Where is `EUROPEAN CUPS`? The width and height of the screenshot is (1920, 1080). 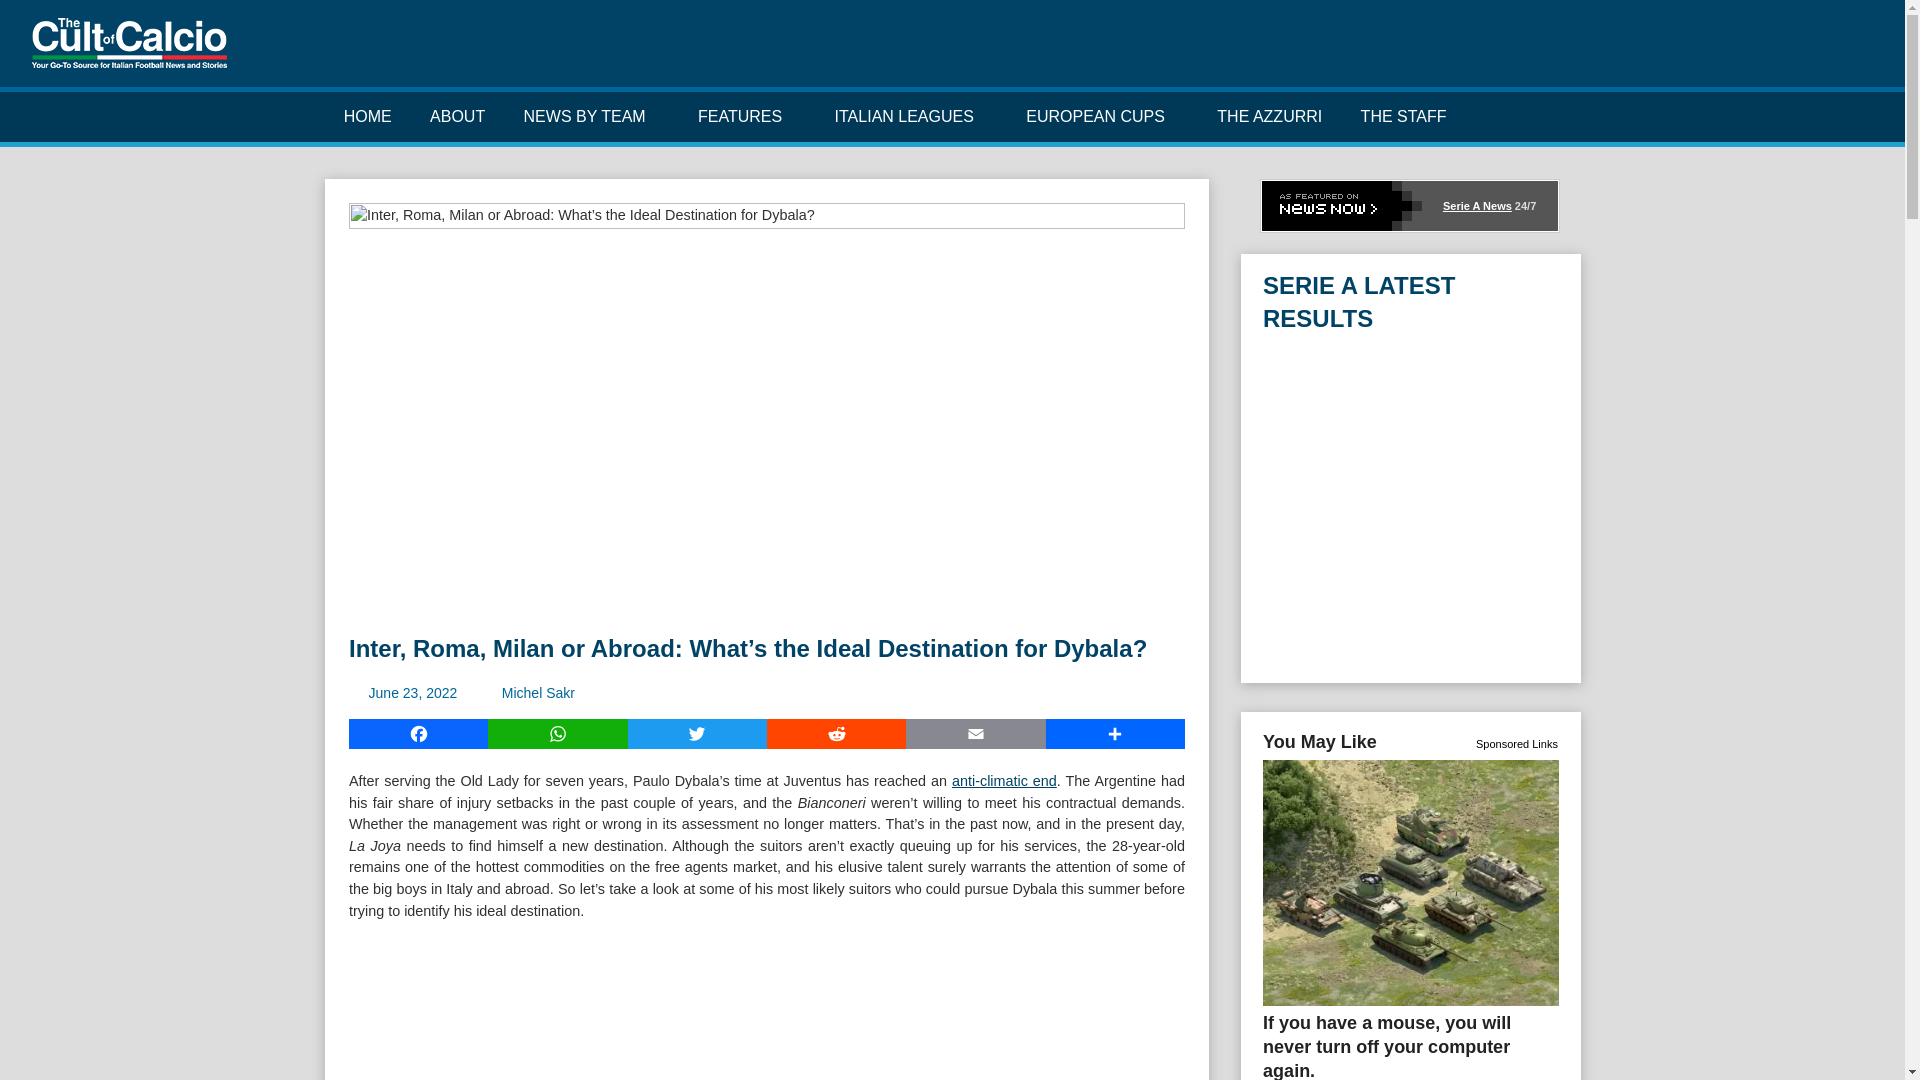 EUROPEAN CUPS is located at coordinates (1102, 116).